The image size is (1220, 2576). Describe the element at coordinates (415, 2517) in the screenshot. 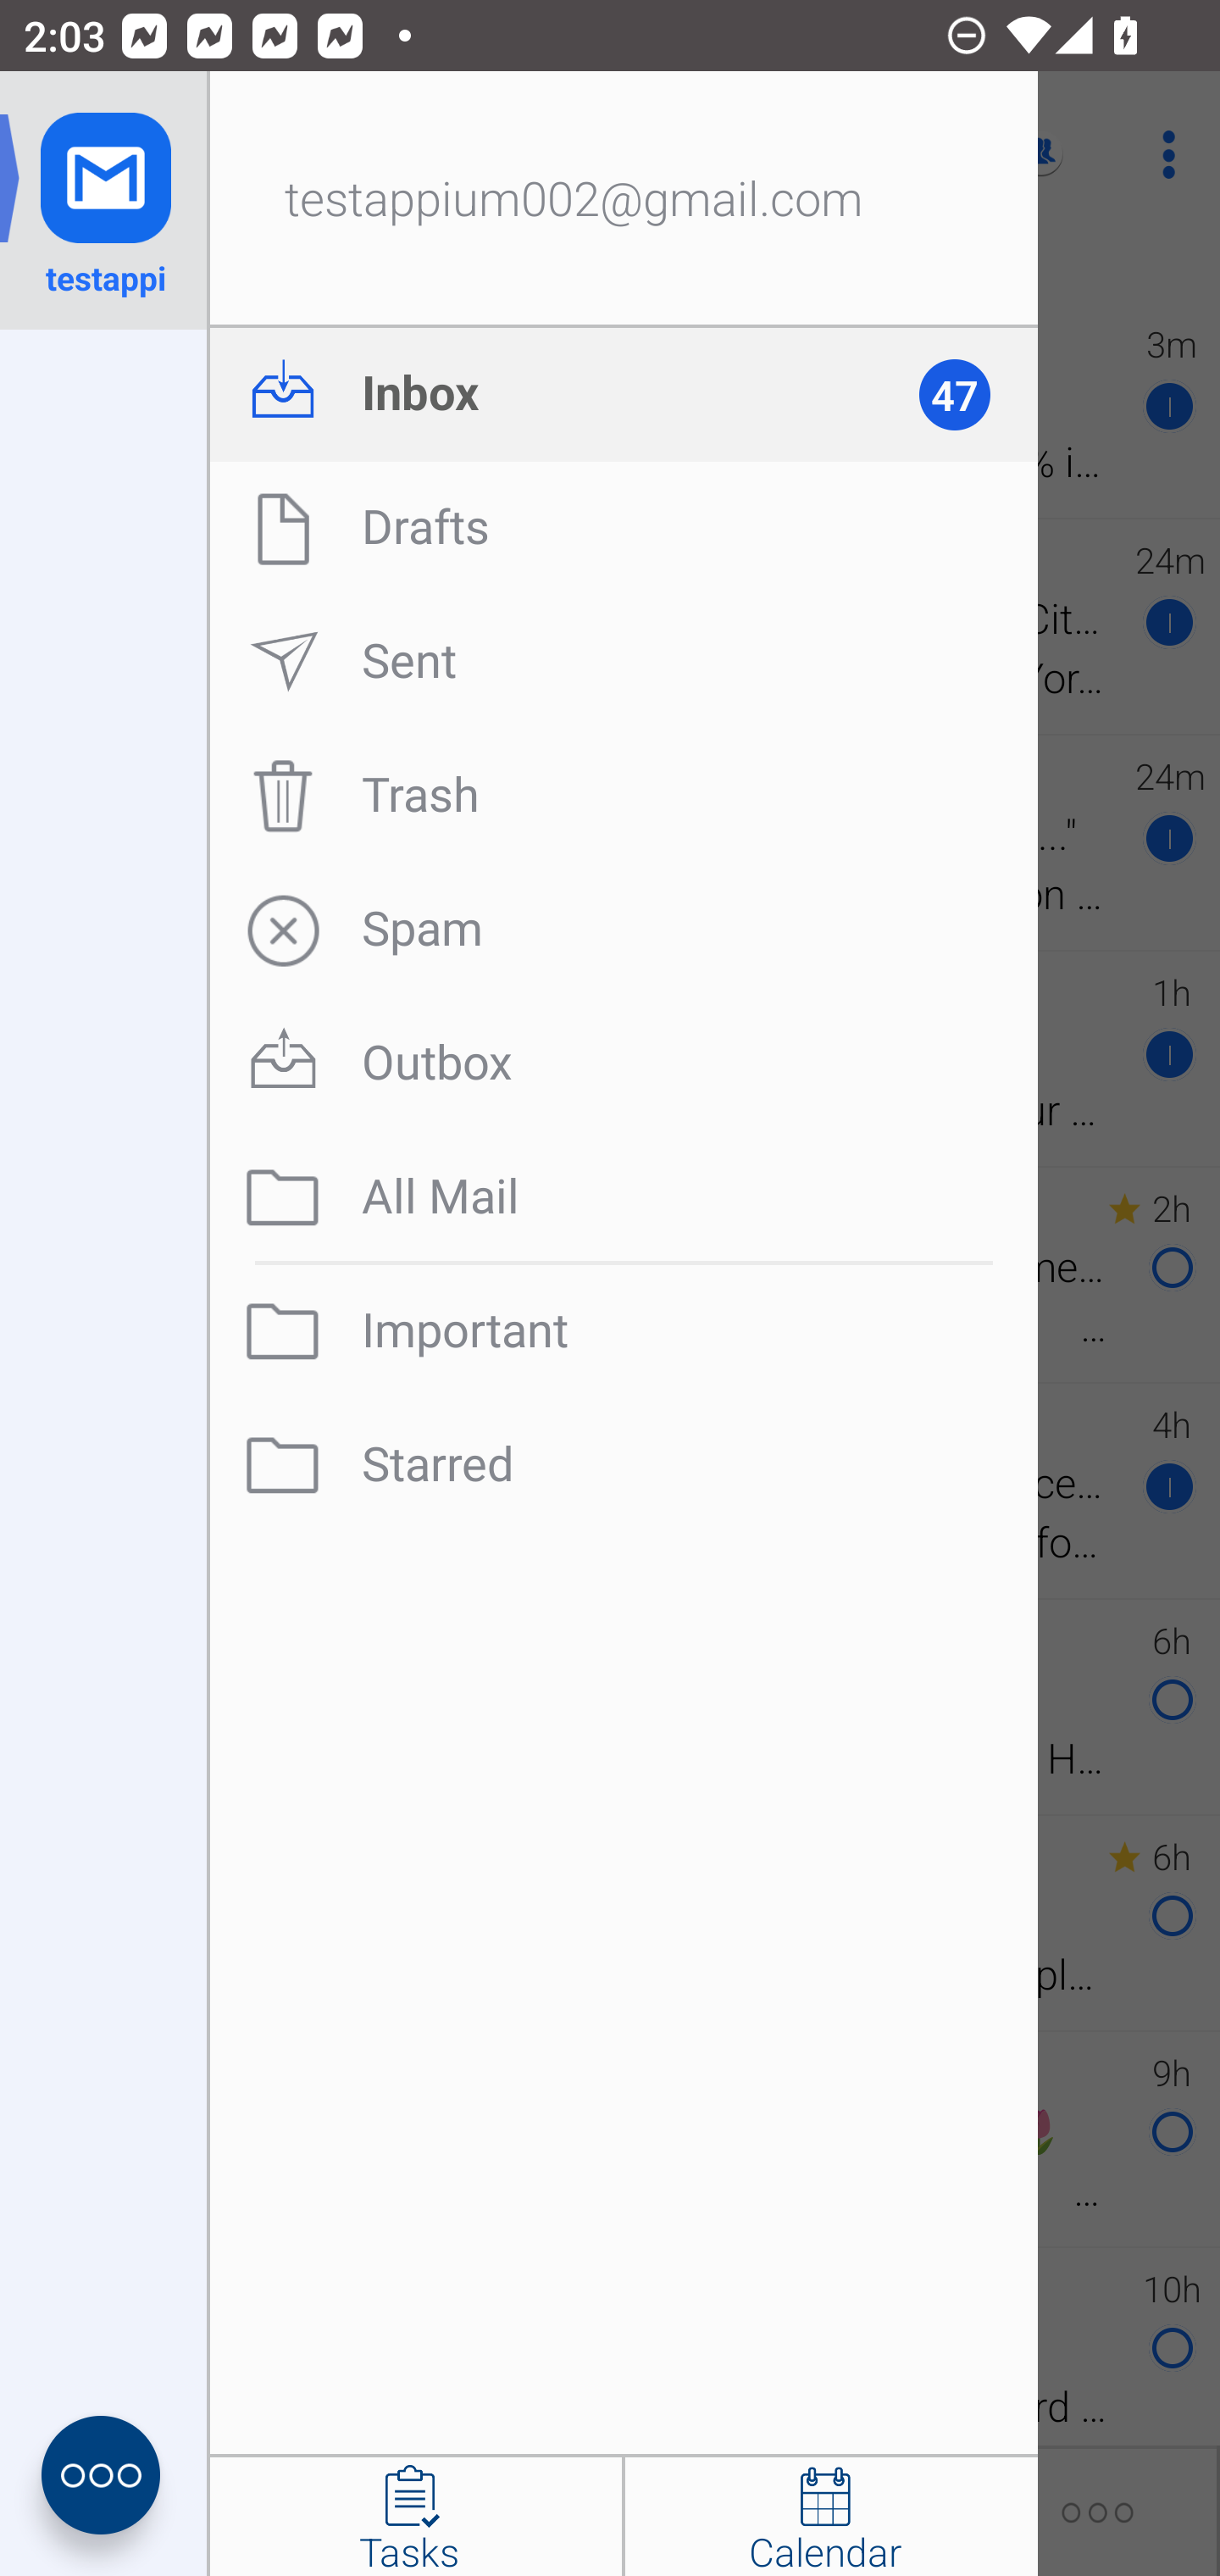

I see `Tasks` at that location.